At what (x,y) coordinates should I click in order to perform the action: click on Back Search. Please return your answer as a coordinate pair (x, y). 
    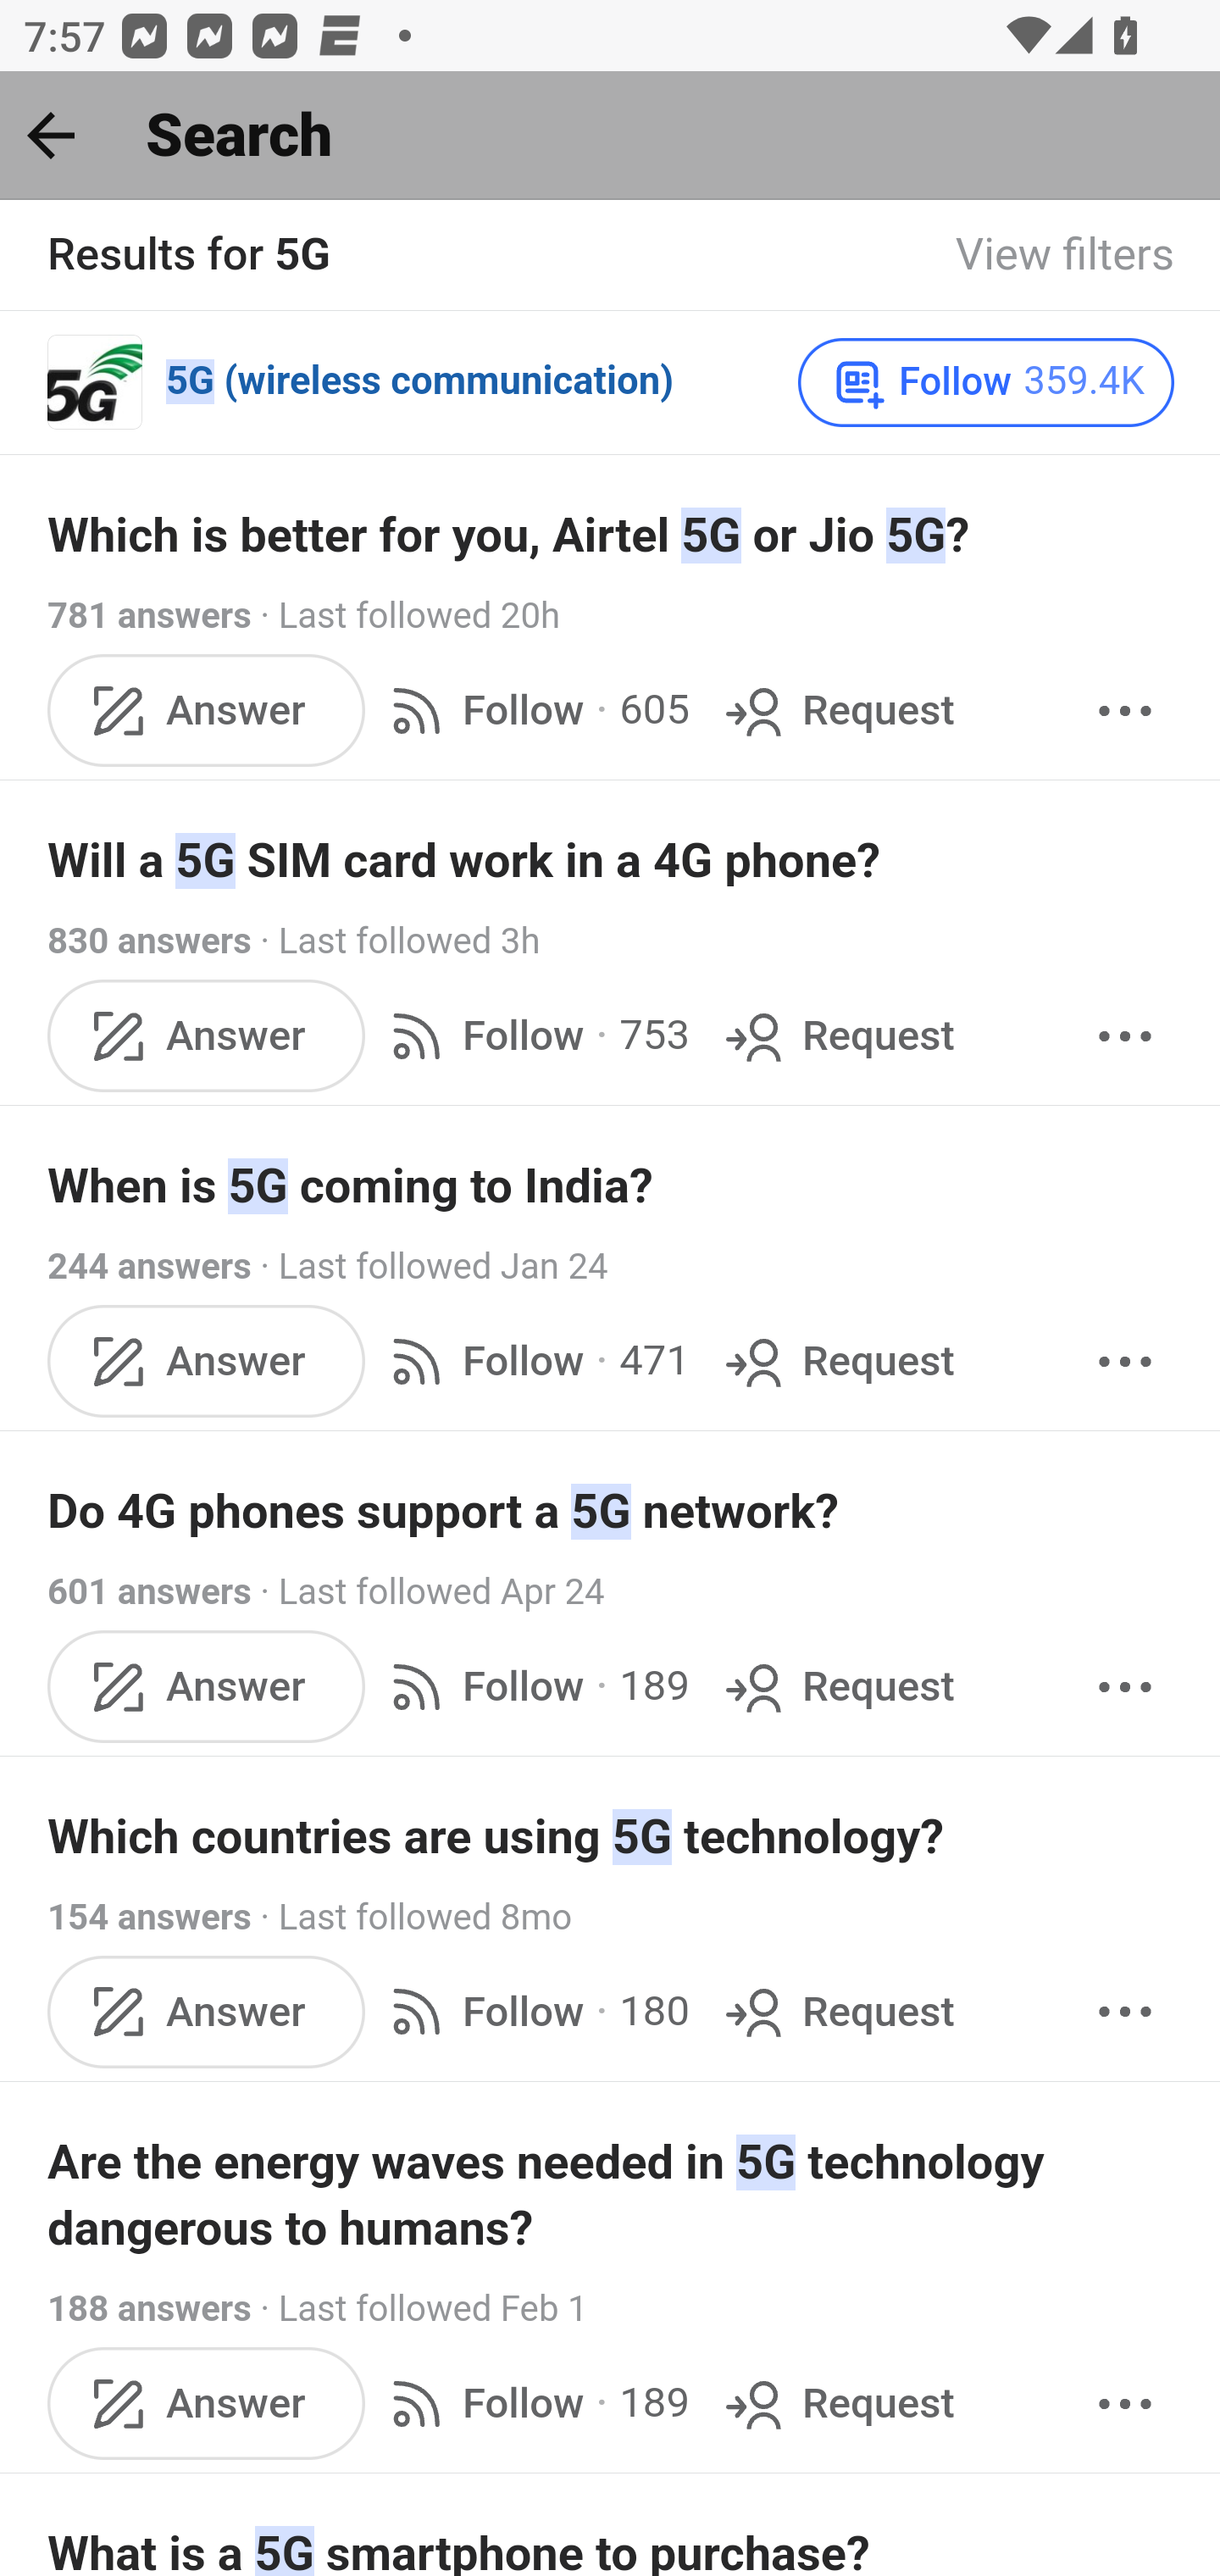
    Looking at the image, I should click on (610, 136).